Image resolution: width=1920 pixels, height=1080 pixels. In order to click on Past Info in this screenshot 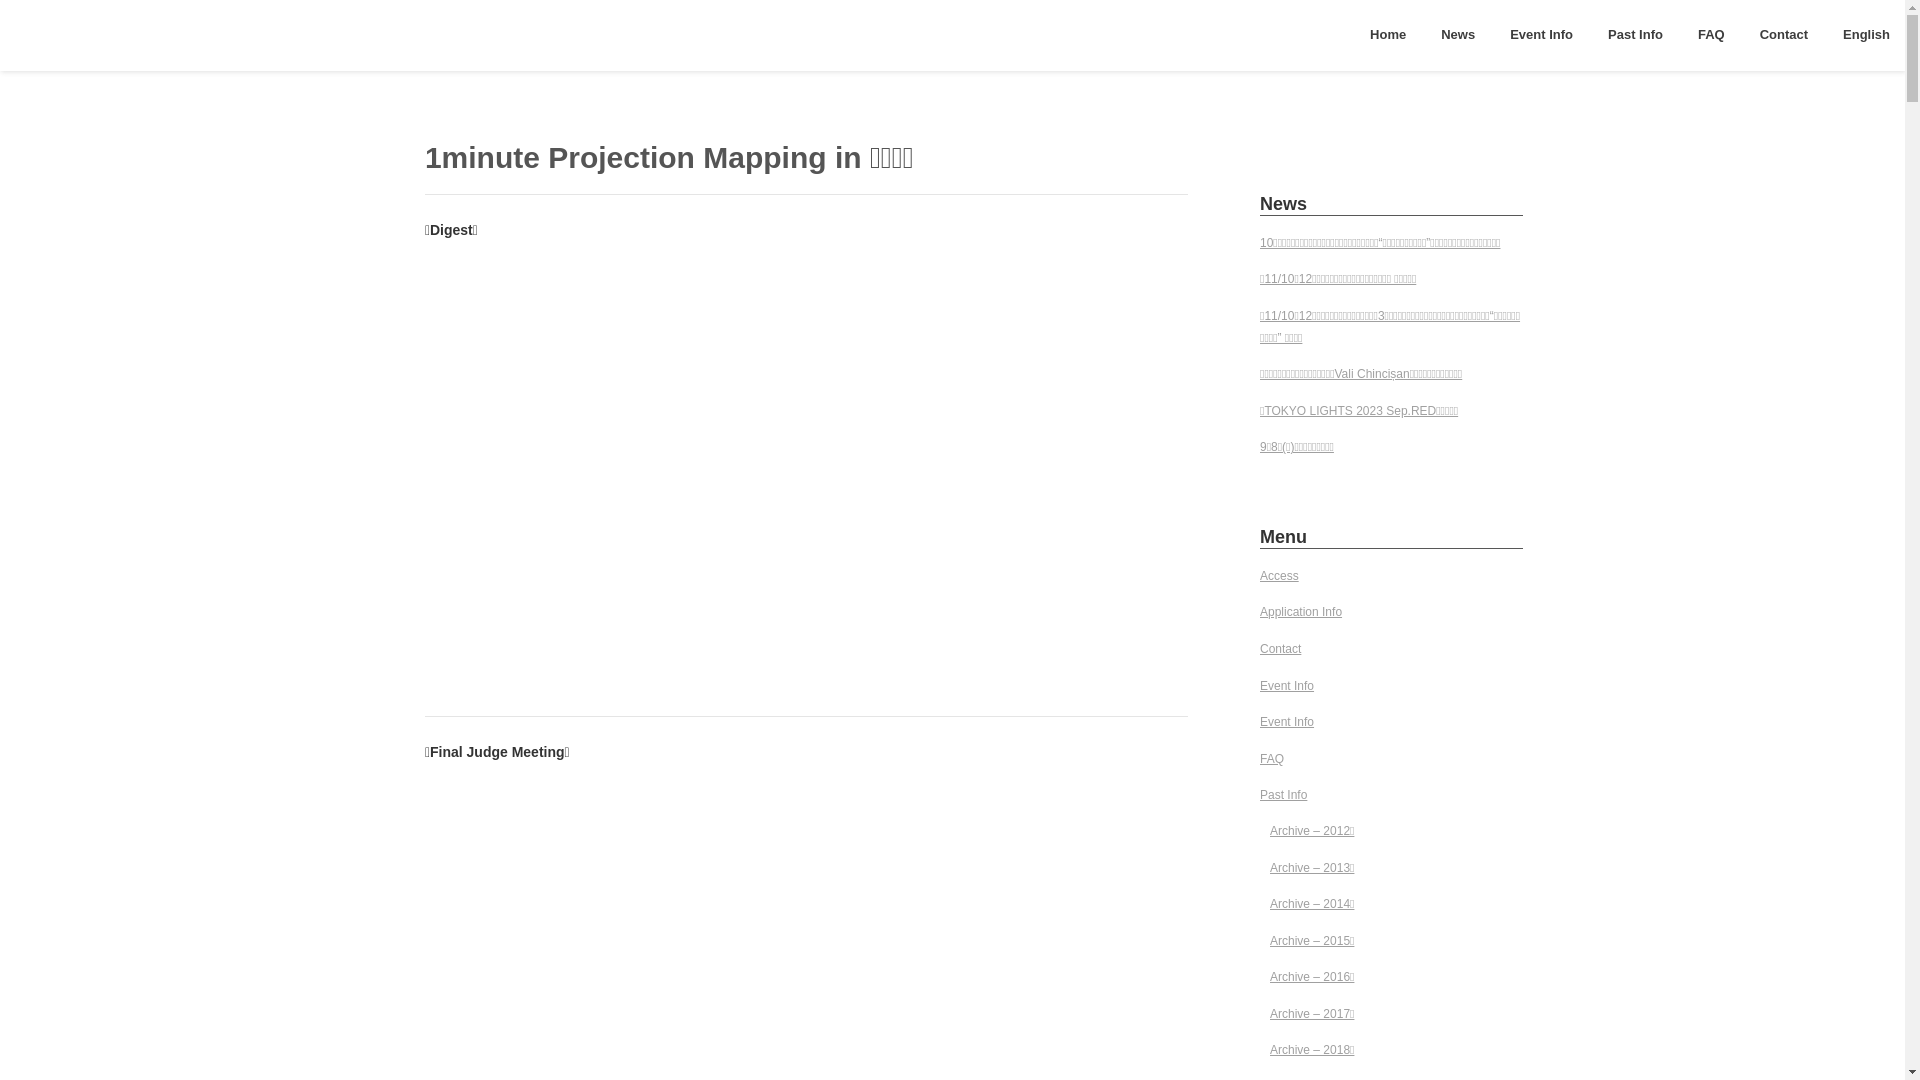, I will do `click(1636, 35)`.